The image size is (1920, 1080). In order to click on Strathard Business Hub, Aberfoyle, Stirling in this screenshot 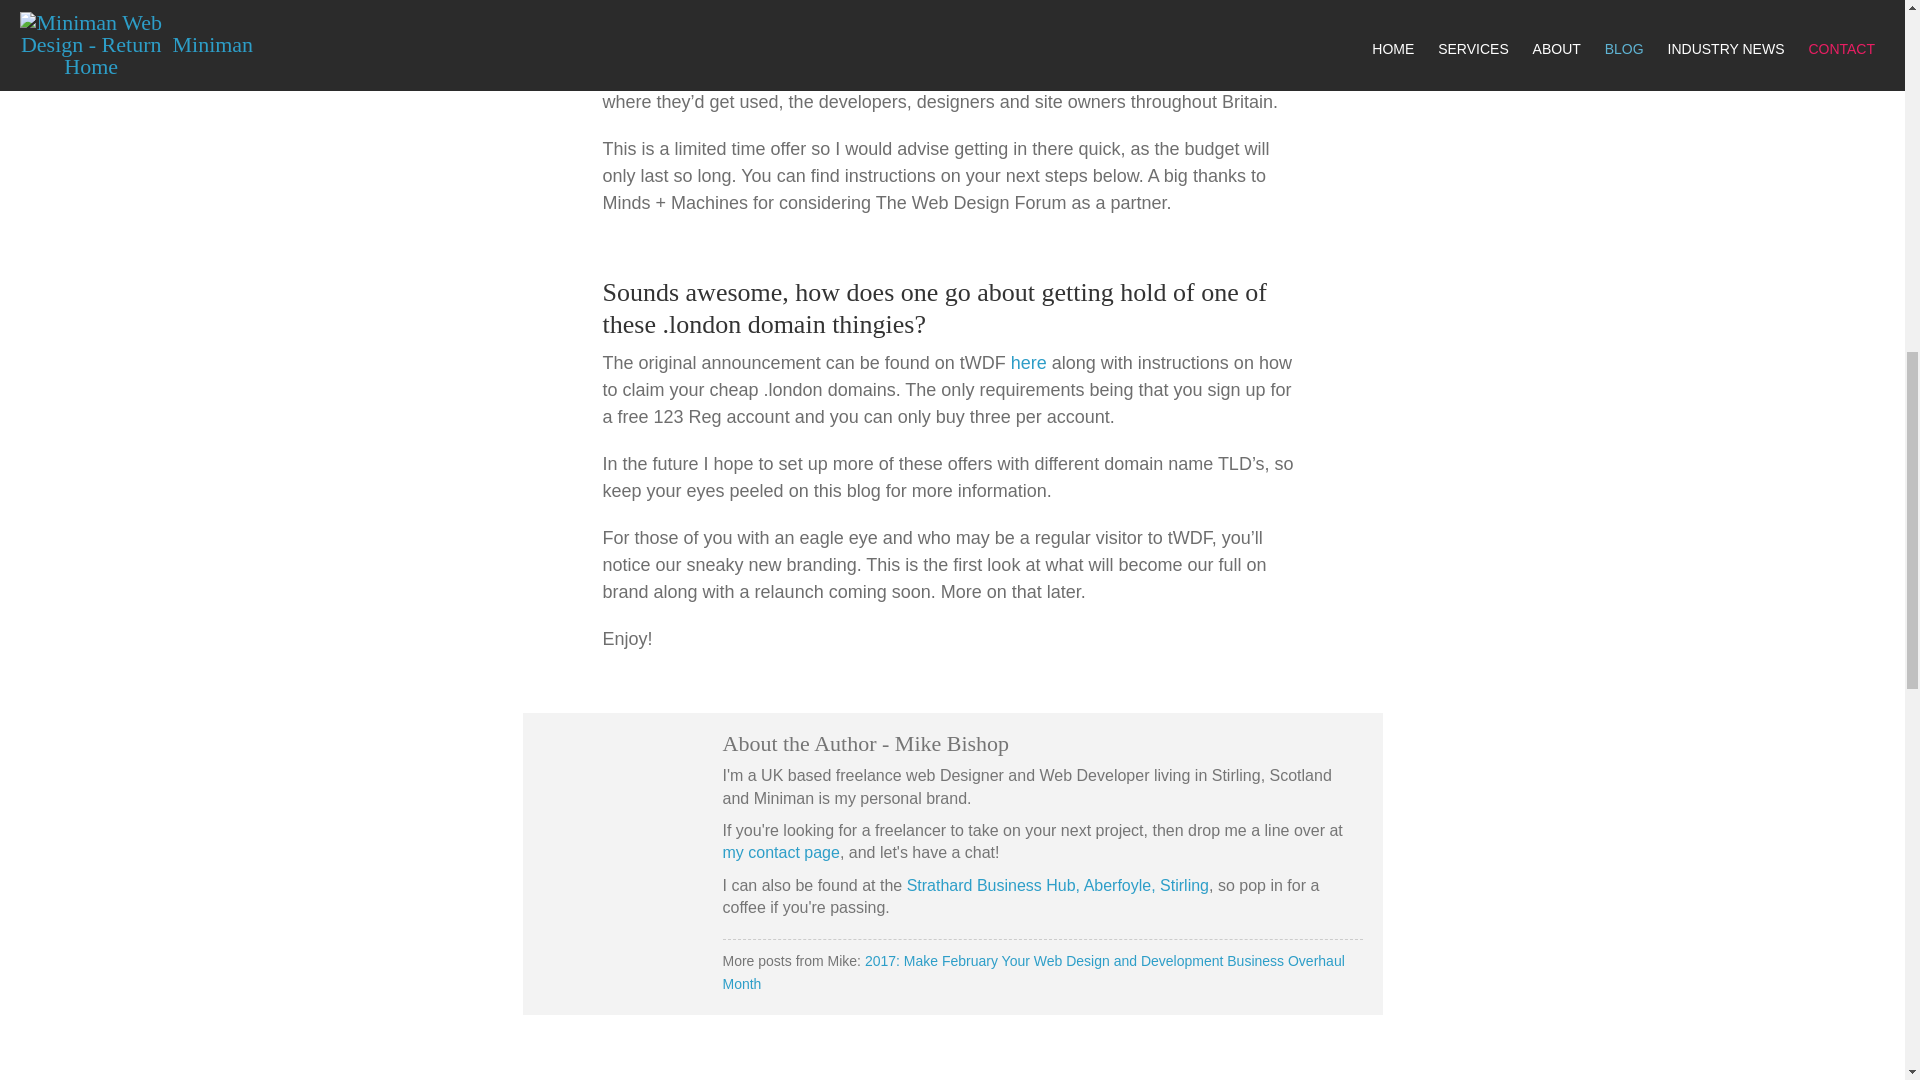, I will do `click(1058, 885)`.